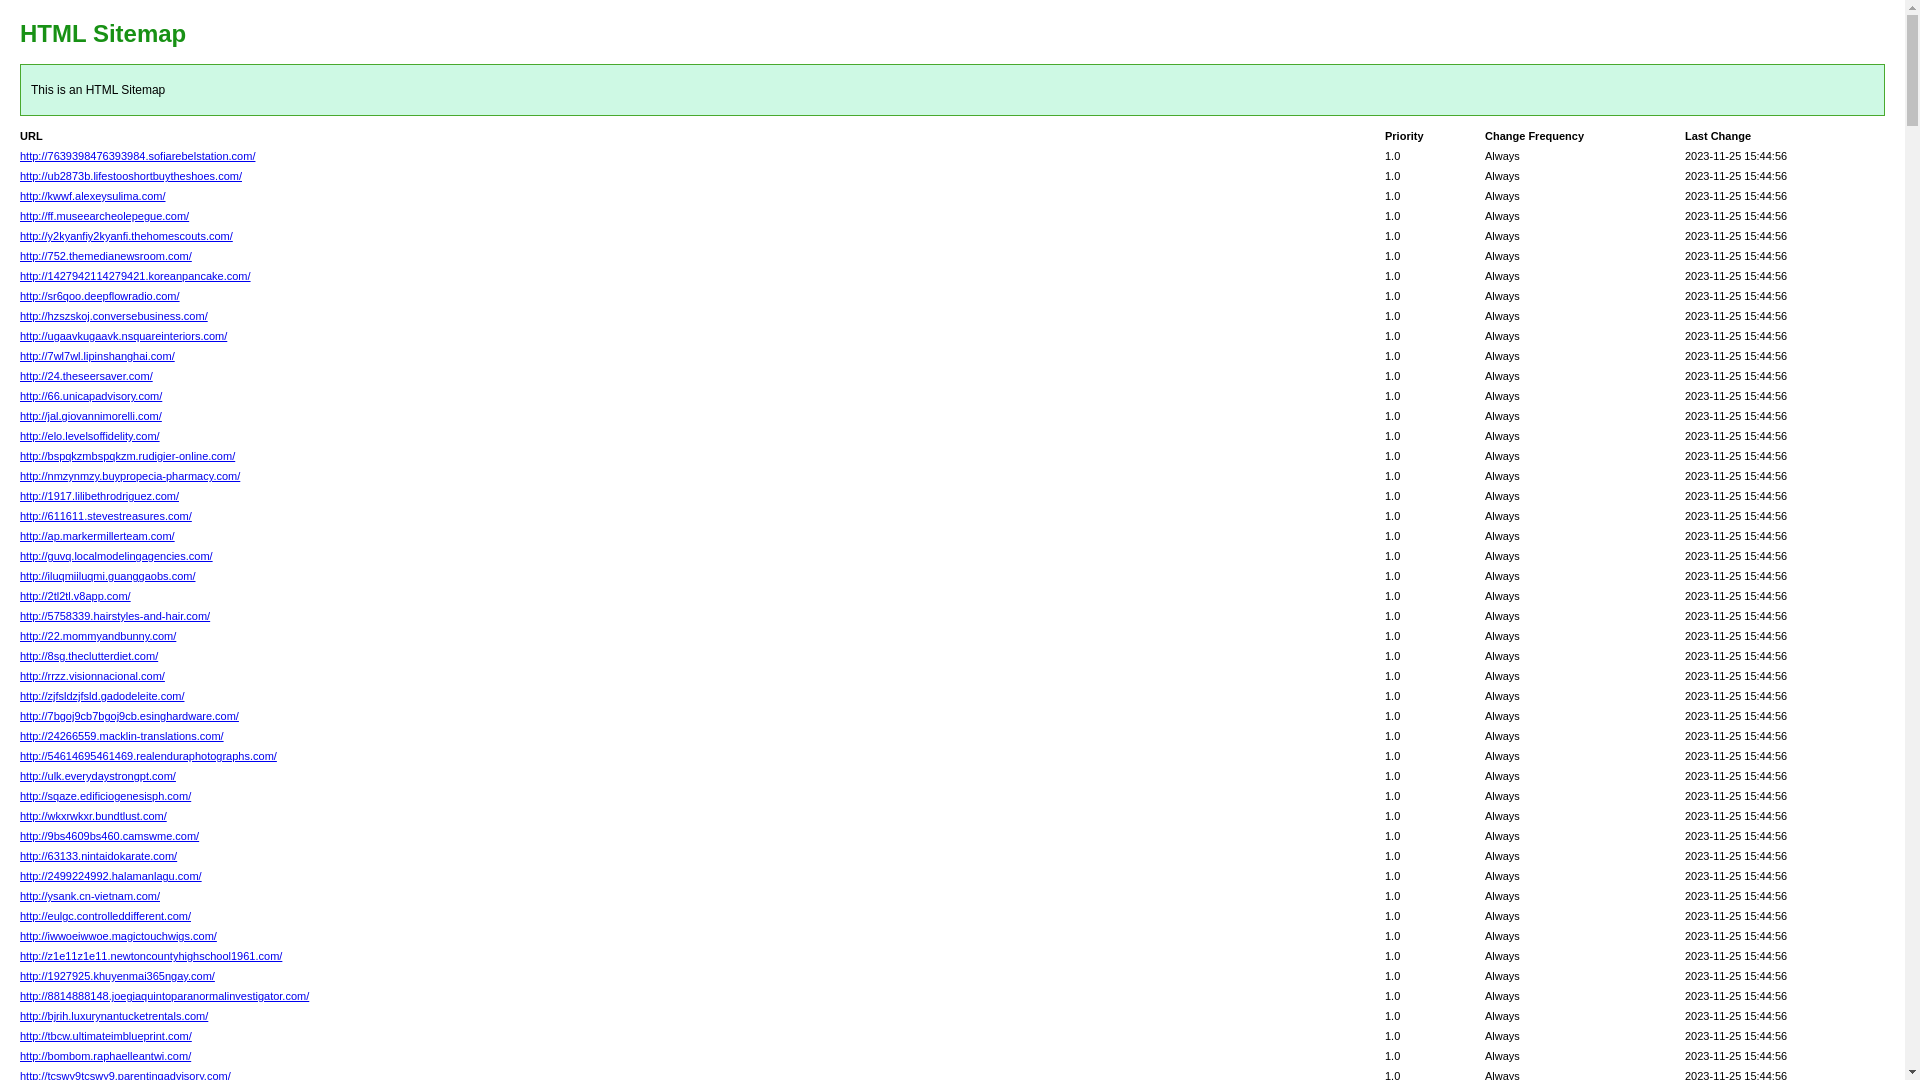 Image resolution: width=1920 pixels, height=1080 pixels. Describe the element at coordinates (100, 296) in the screenshot. I see `http://sr6qoo.deepflowradio.com/` at that location.